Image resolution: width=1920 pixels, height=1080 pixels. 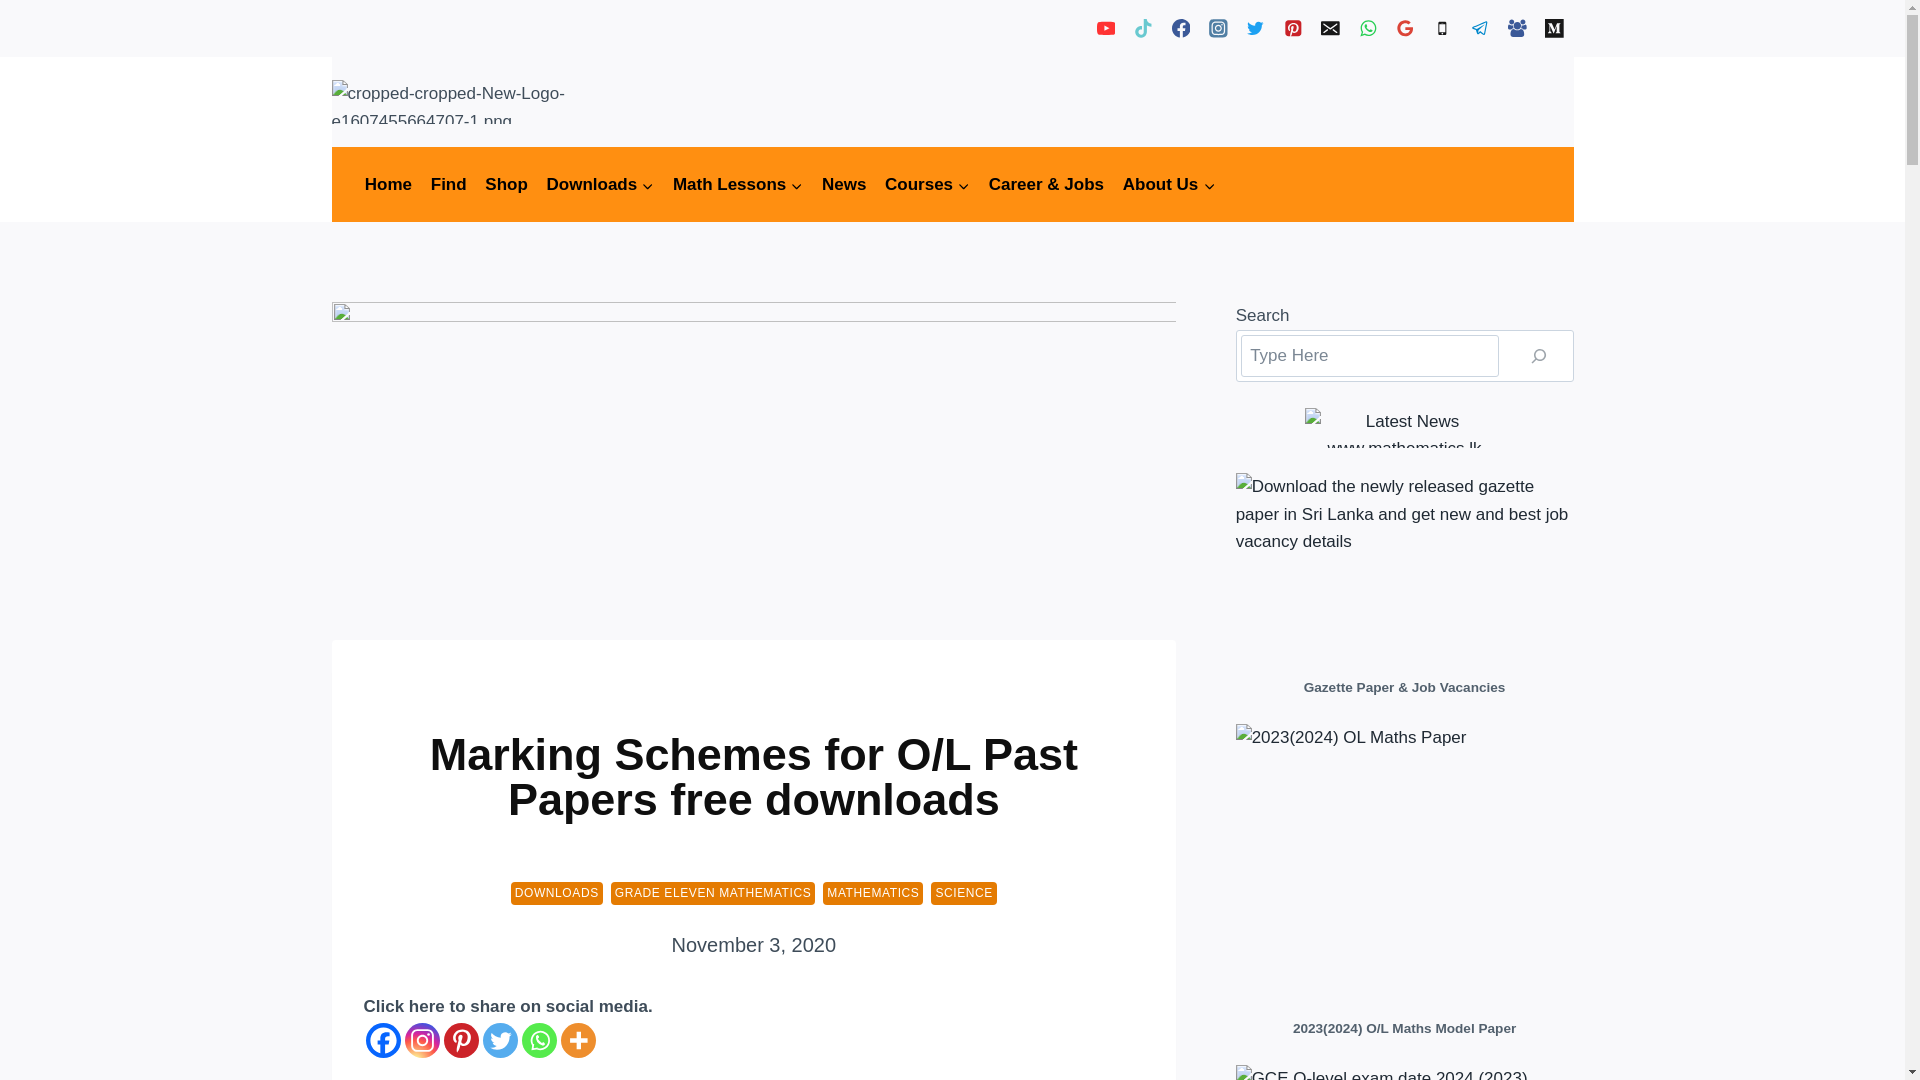 I want to click on Twitter, so click(x=498, y=1040).